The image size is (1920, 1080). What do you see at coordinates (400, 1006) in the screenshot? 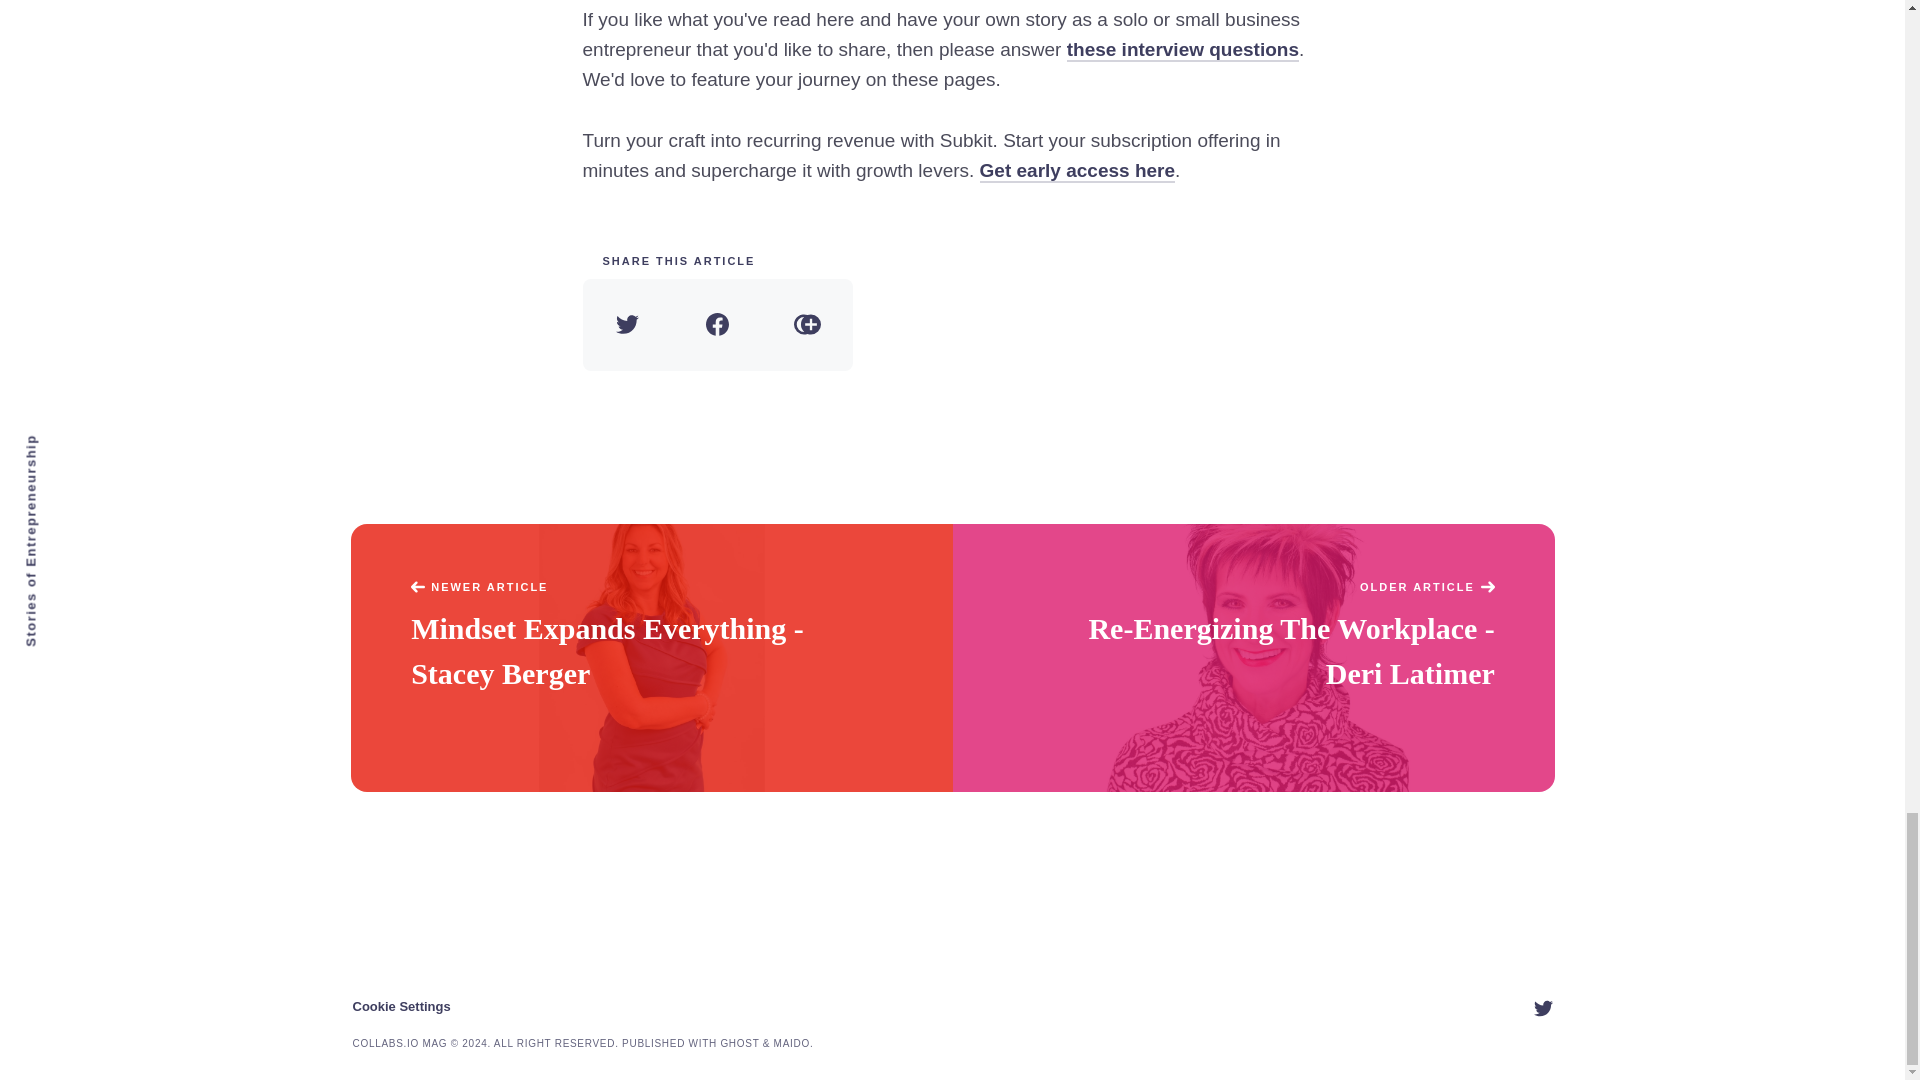
I see `Cookie Settings` at bounding box center [400, 1006].